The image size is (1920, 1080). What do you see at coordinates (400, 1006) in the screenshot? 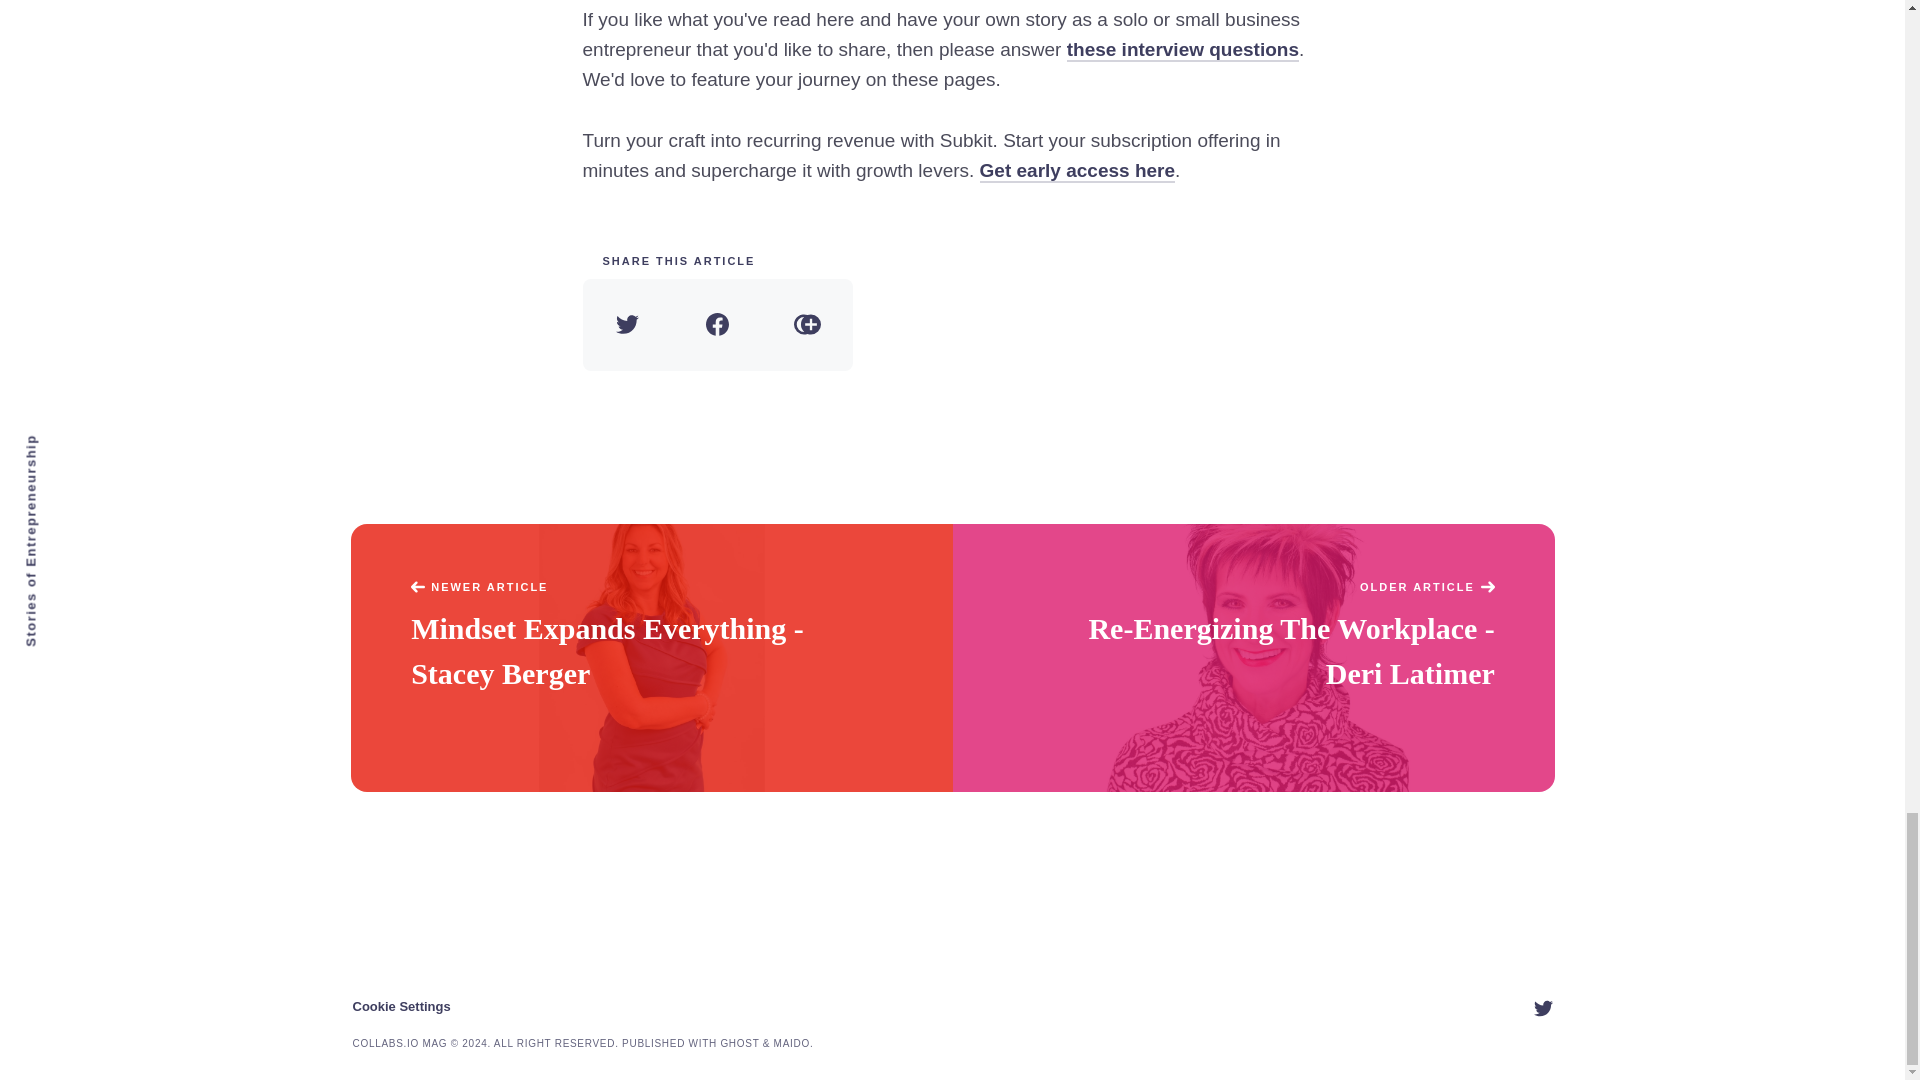
I see `Cookie Settings` at bounding box center [400, 1006].